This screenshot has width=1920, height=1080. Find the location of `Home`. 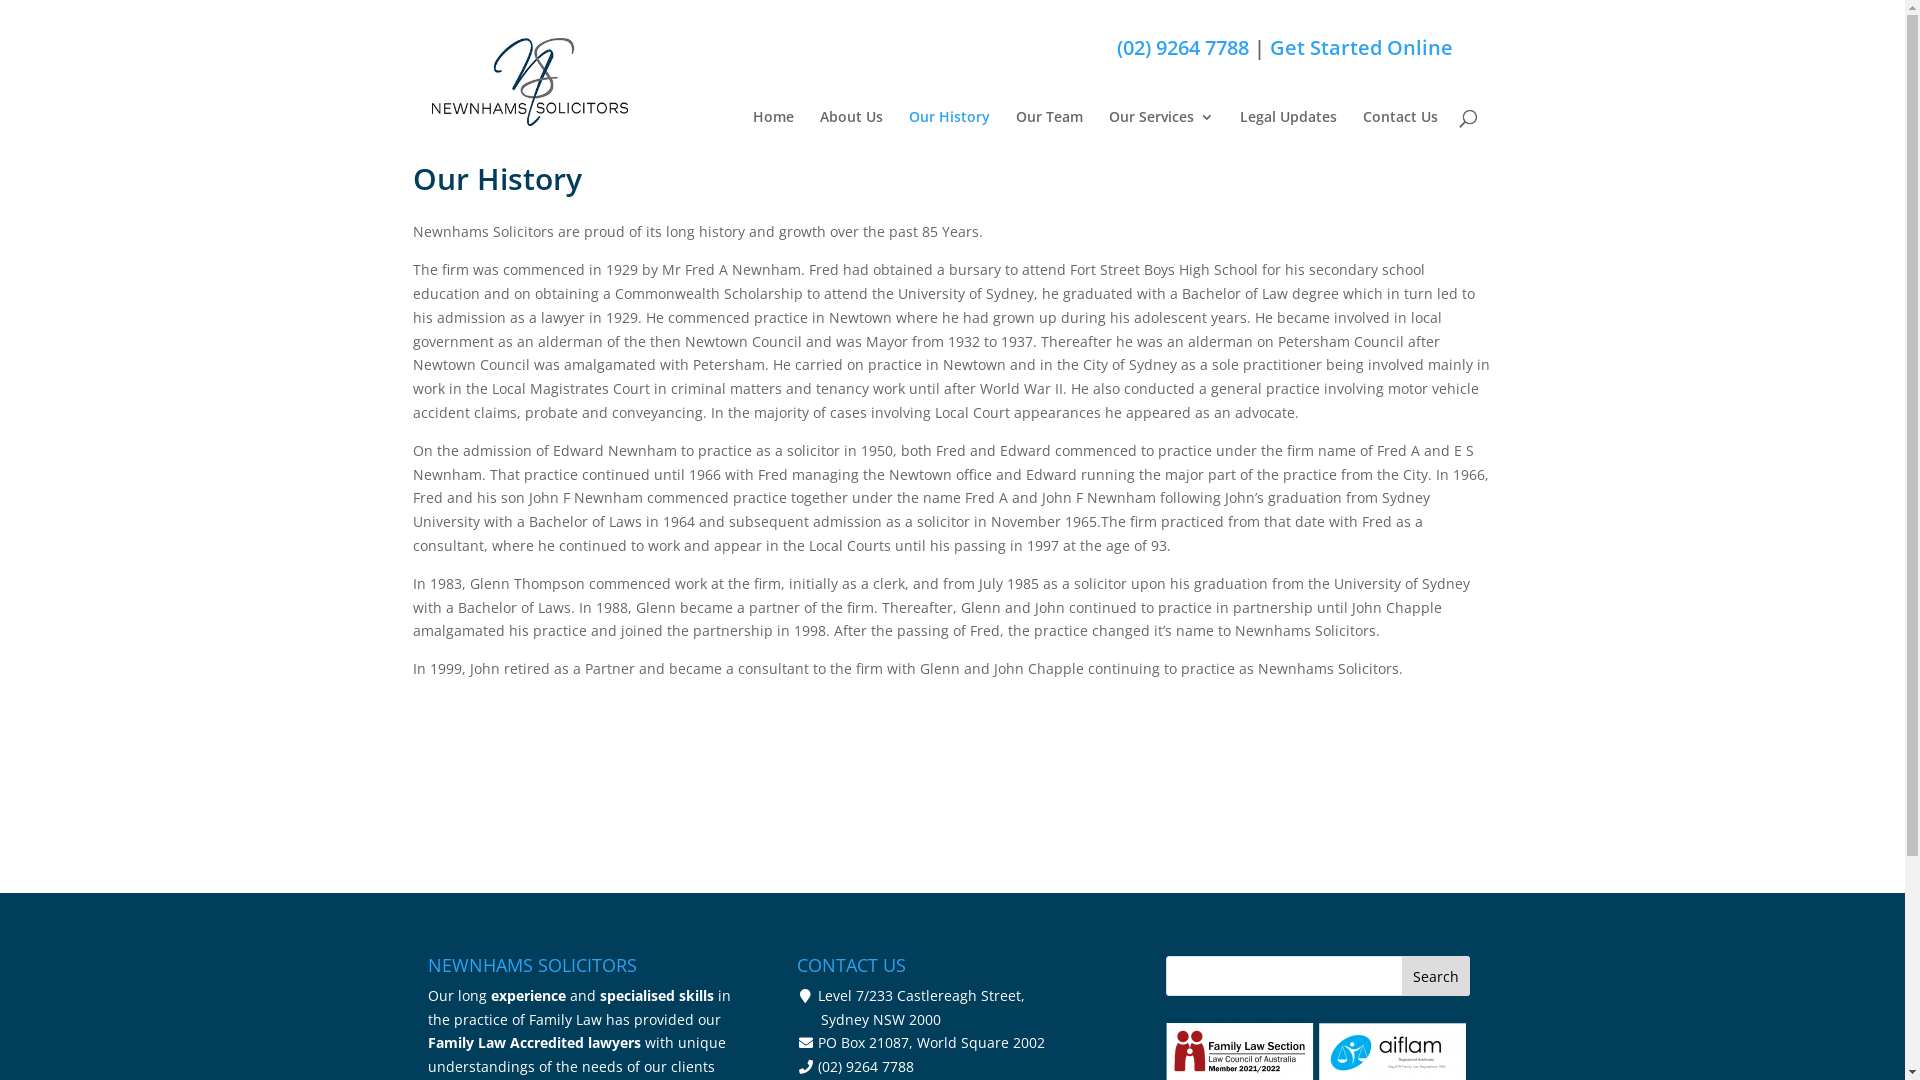

Home is located at coordinates (772, 137).